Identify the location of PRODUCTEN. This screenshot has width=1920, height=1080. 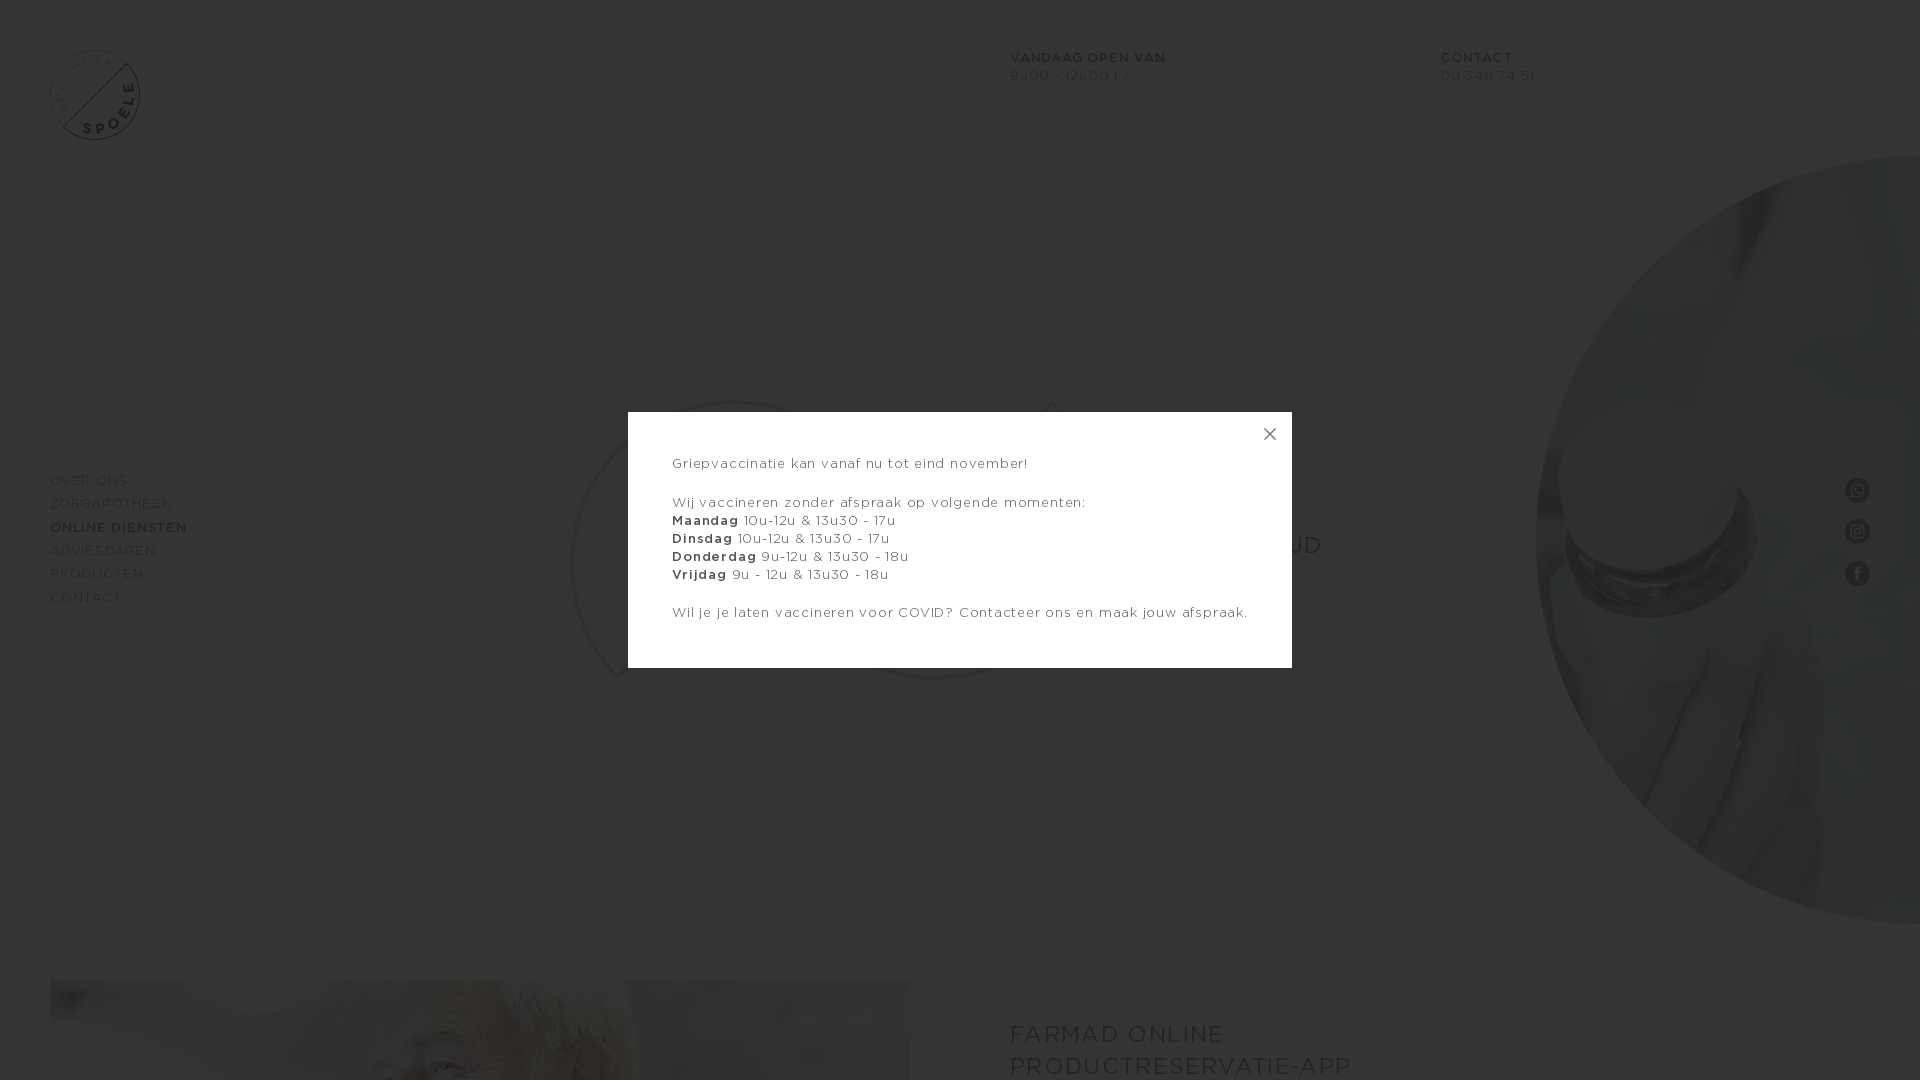
(97, 574).